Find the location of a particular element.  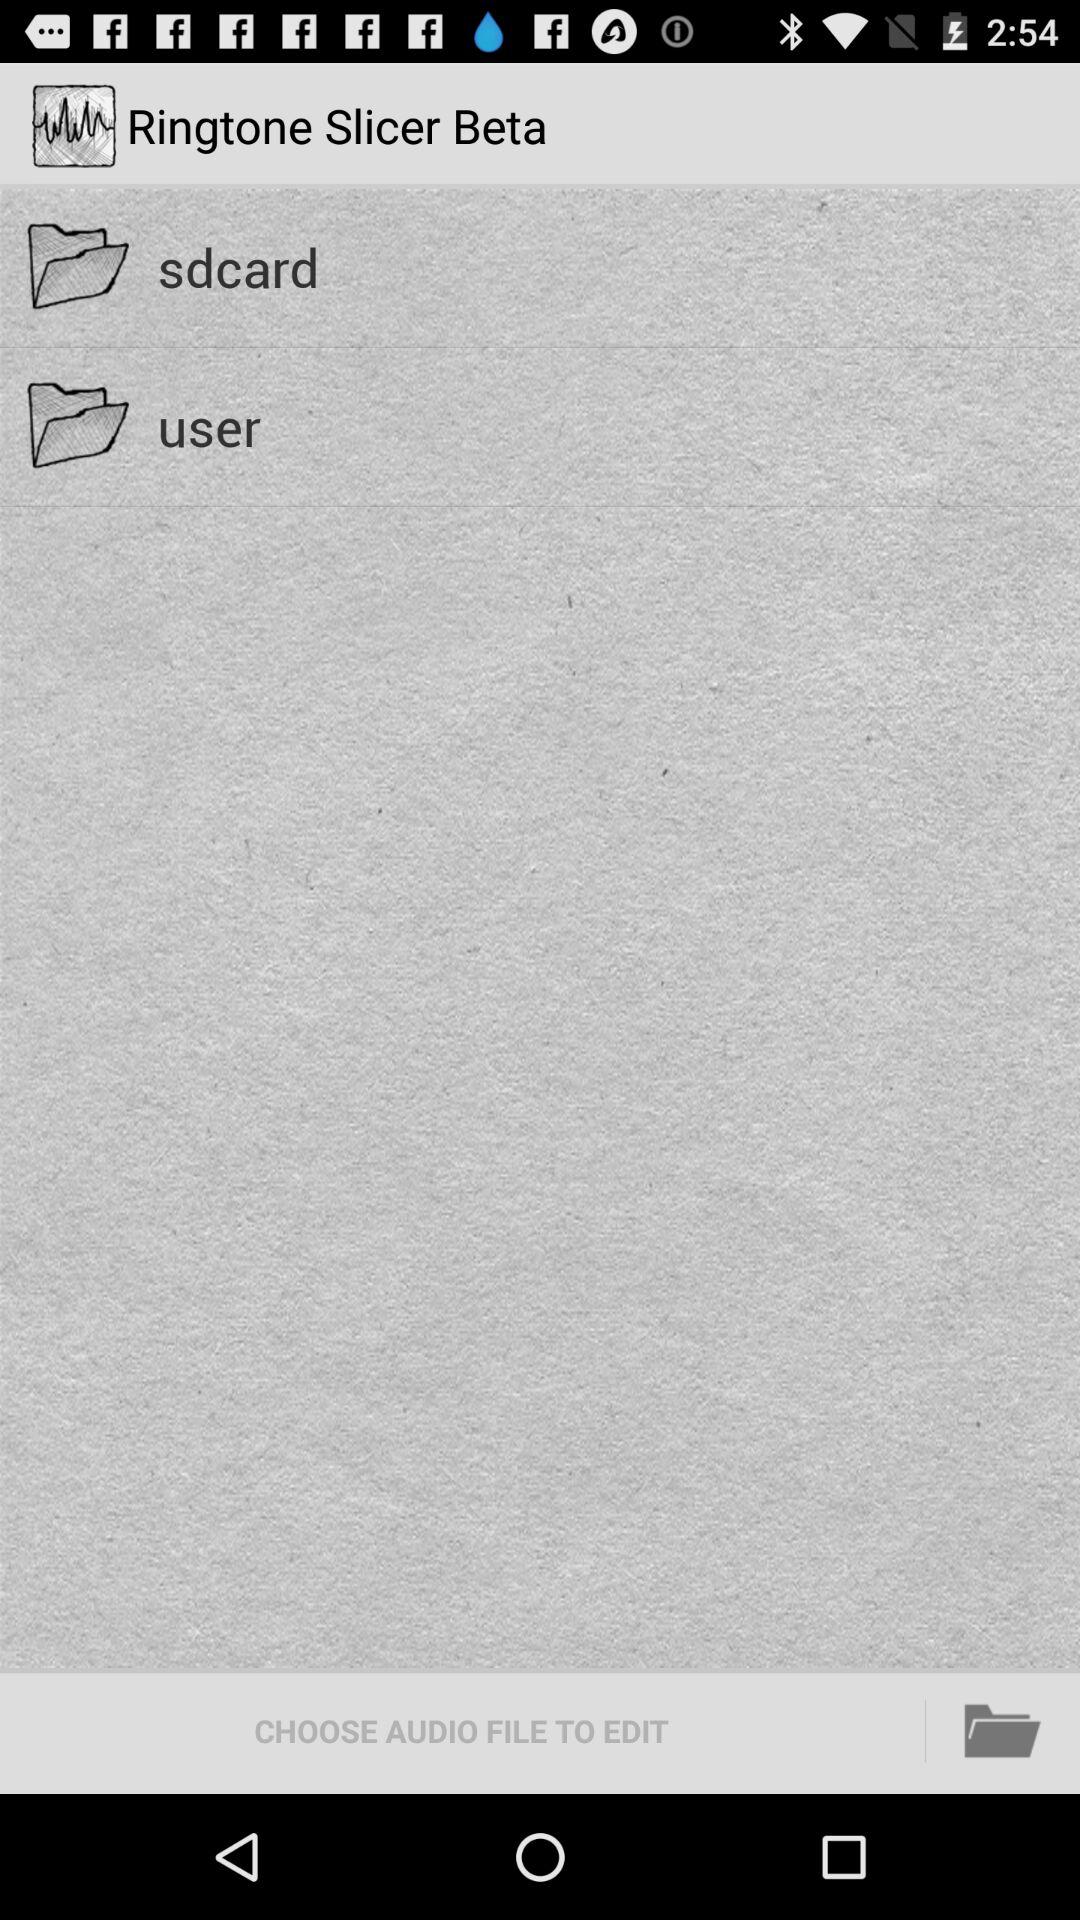

turn on the choose audio file at the bottom is located at coordinates (461, 1730).